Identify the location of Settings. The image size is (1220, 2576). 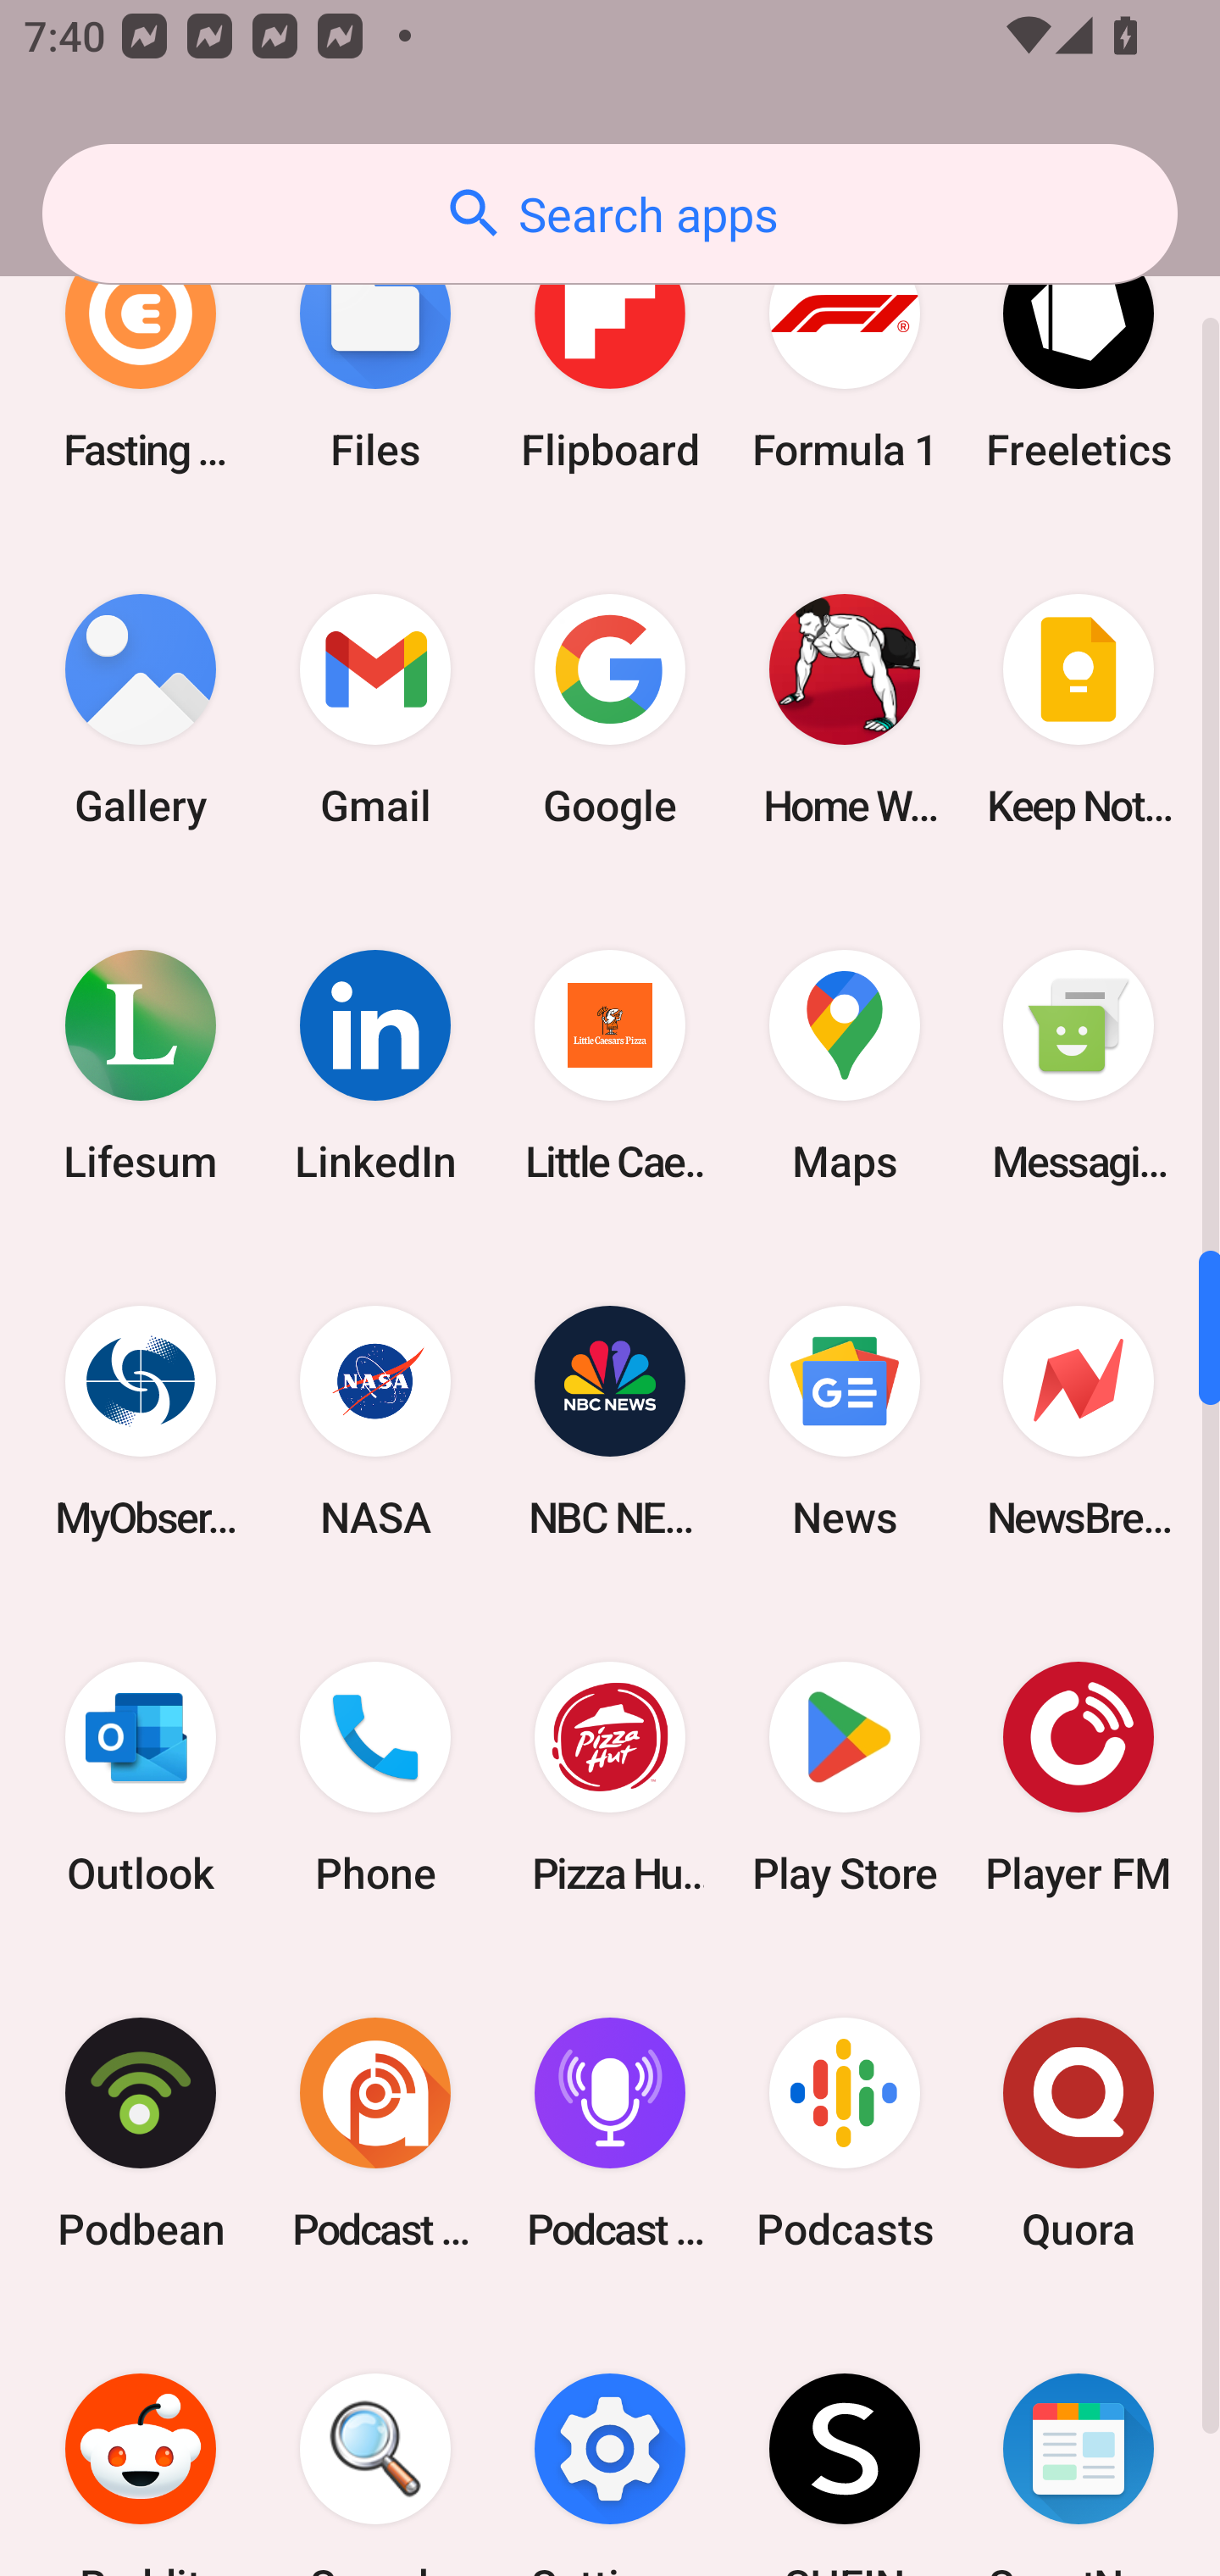
(610, 2443).